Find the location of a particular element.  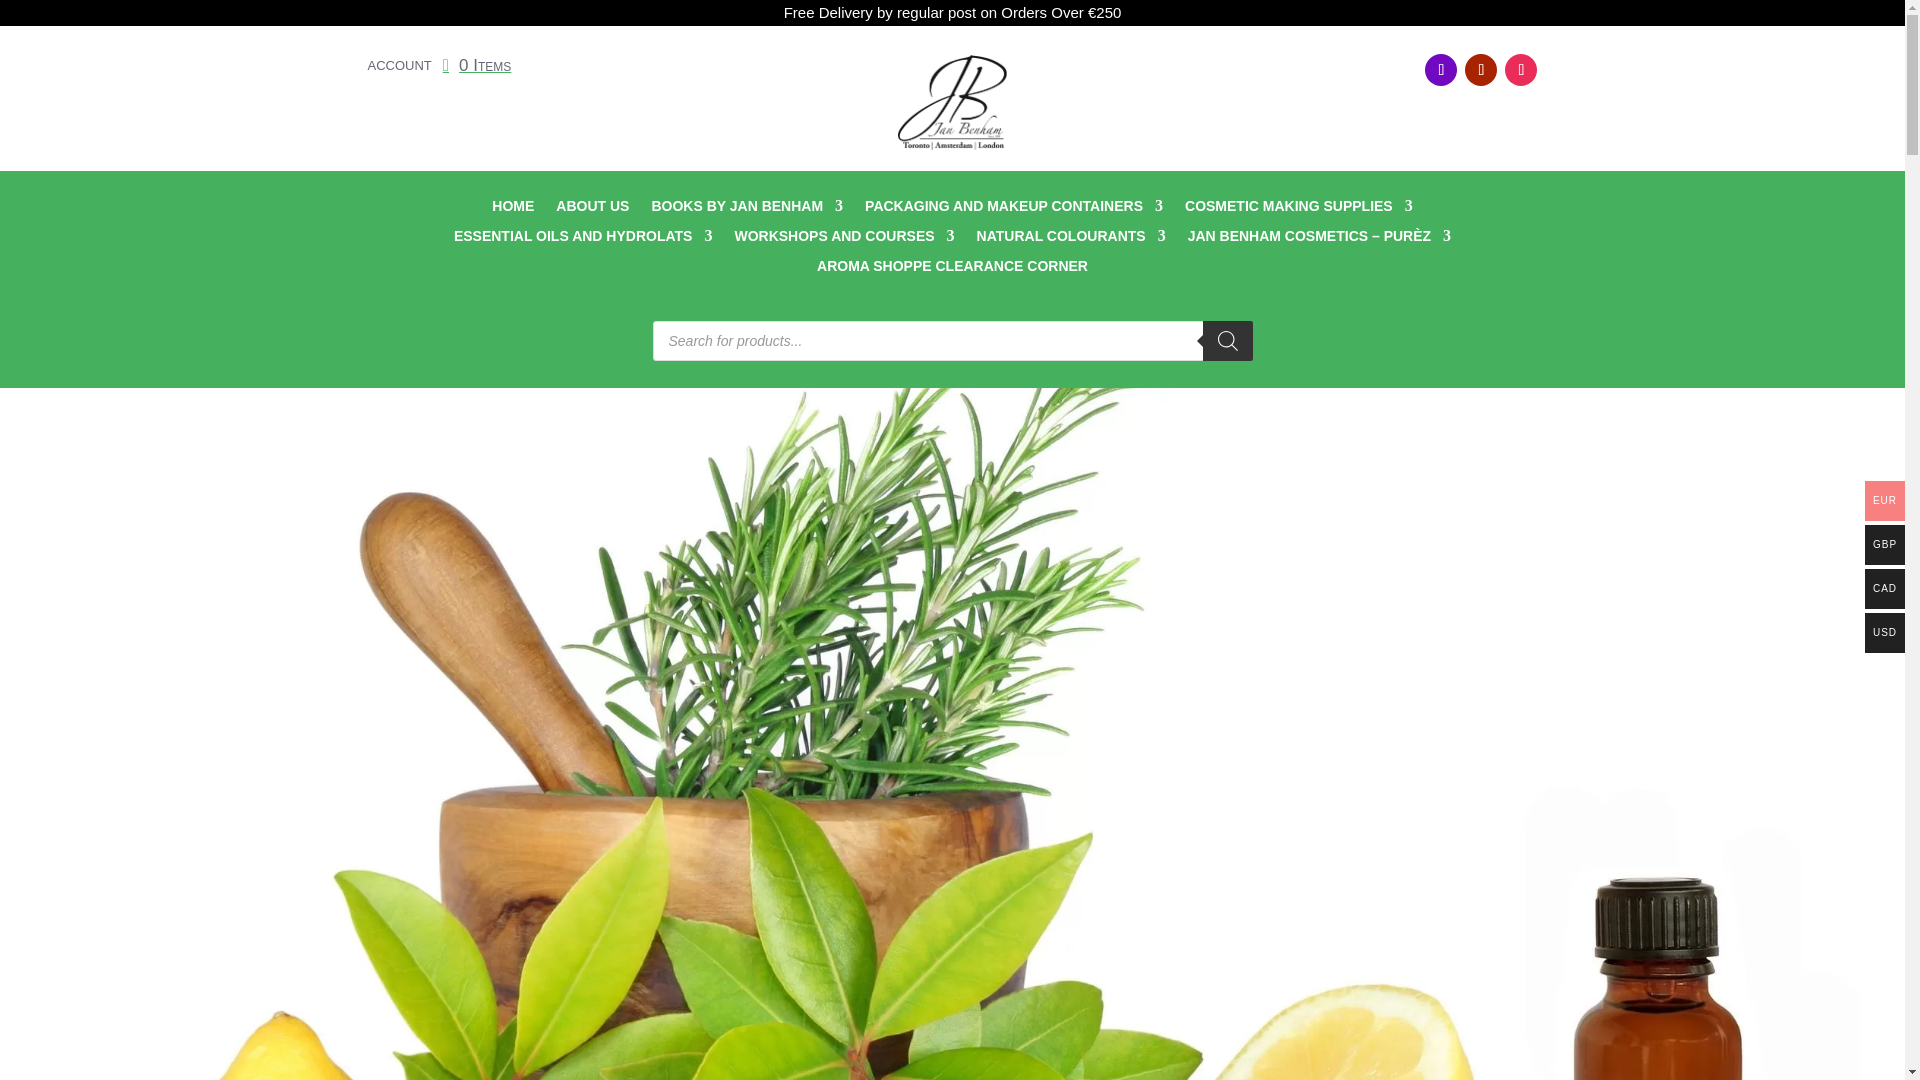

ESSENTIAL OILS AND HYDROLATS is located at coordinates (582, 239).